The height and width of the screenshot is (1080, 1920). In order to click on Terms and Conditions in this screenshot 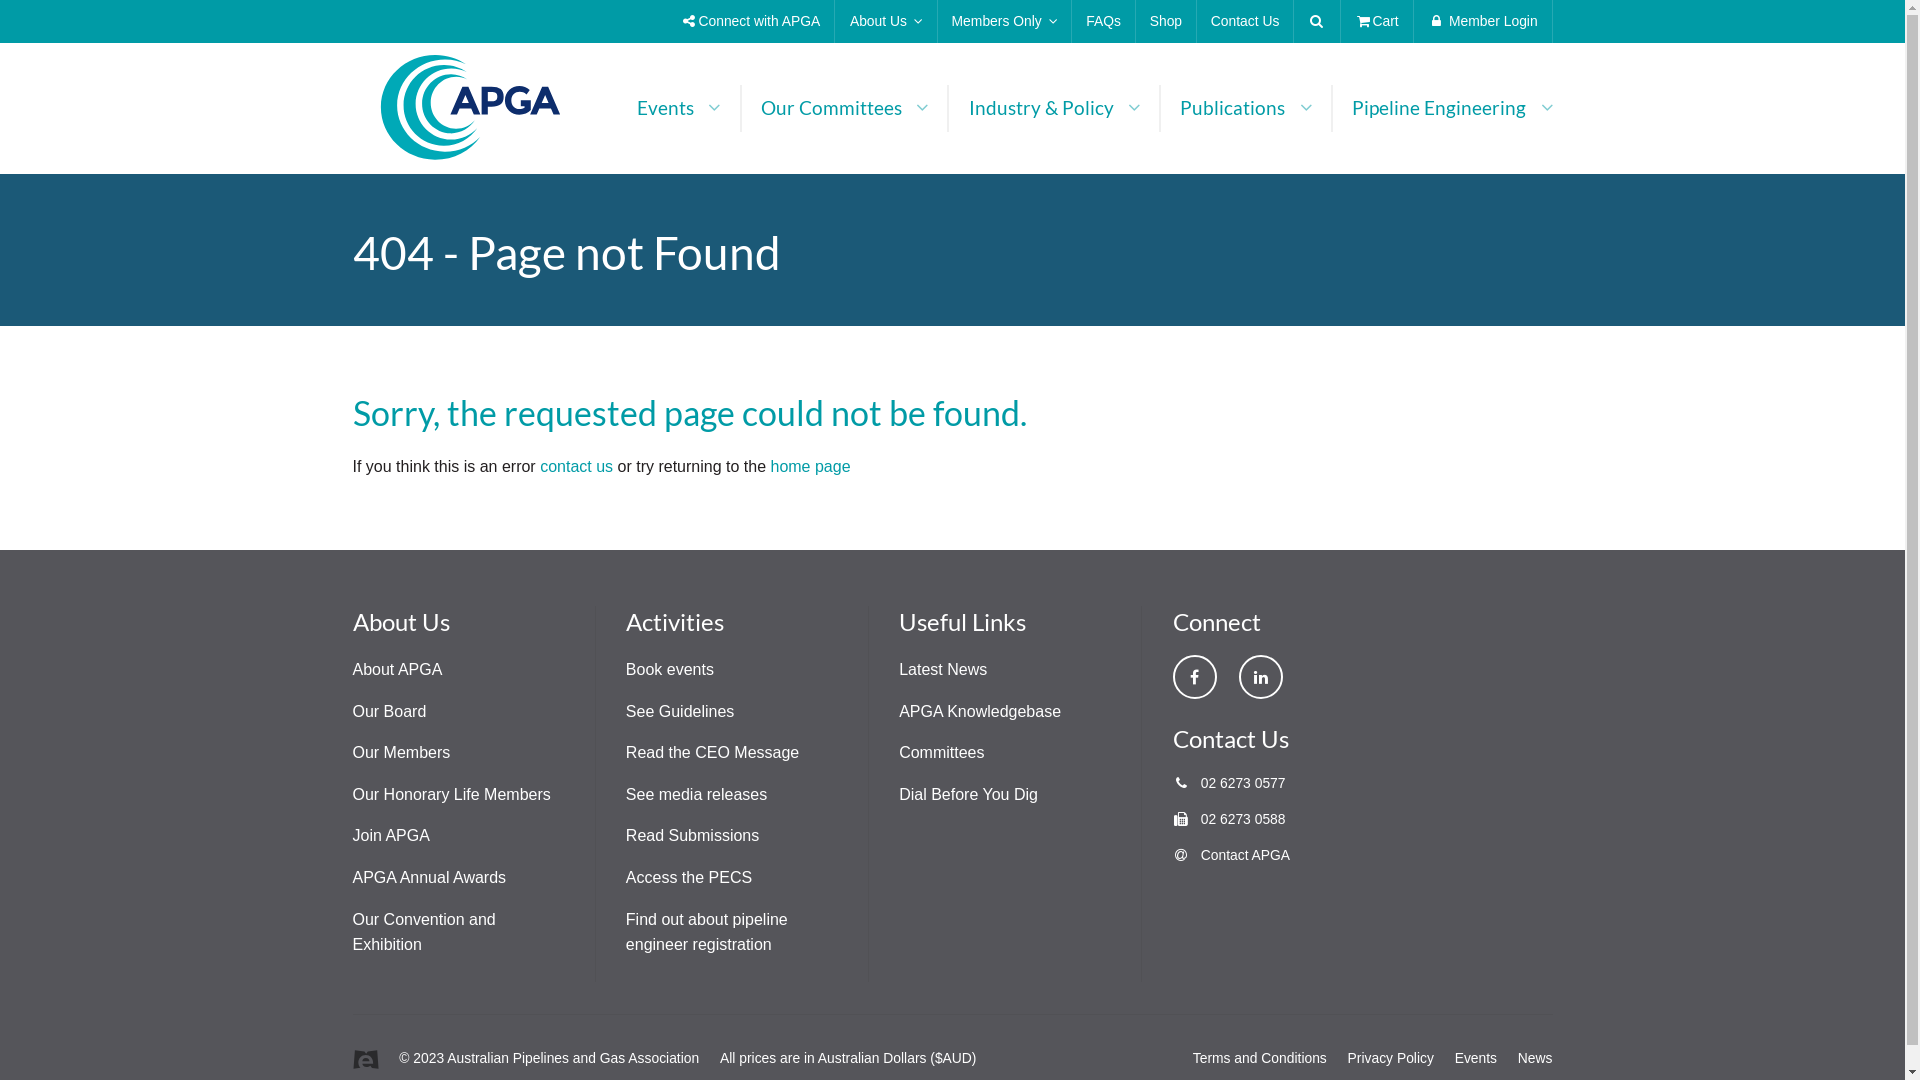, I will do `click(1260, 1058)`.